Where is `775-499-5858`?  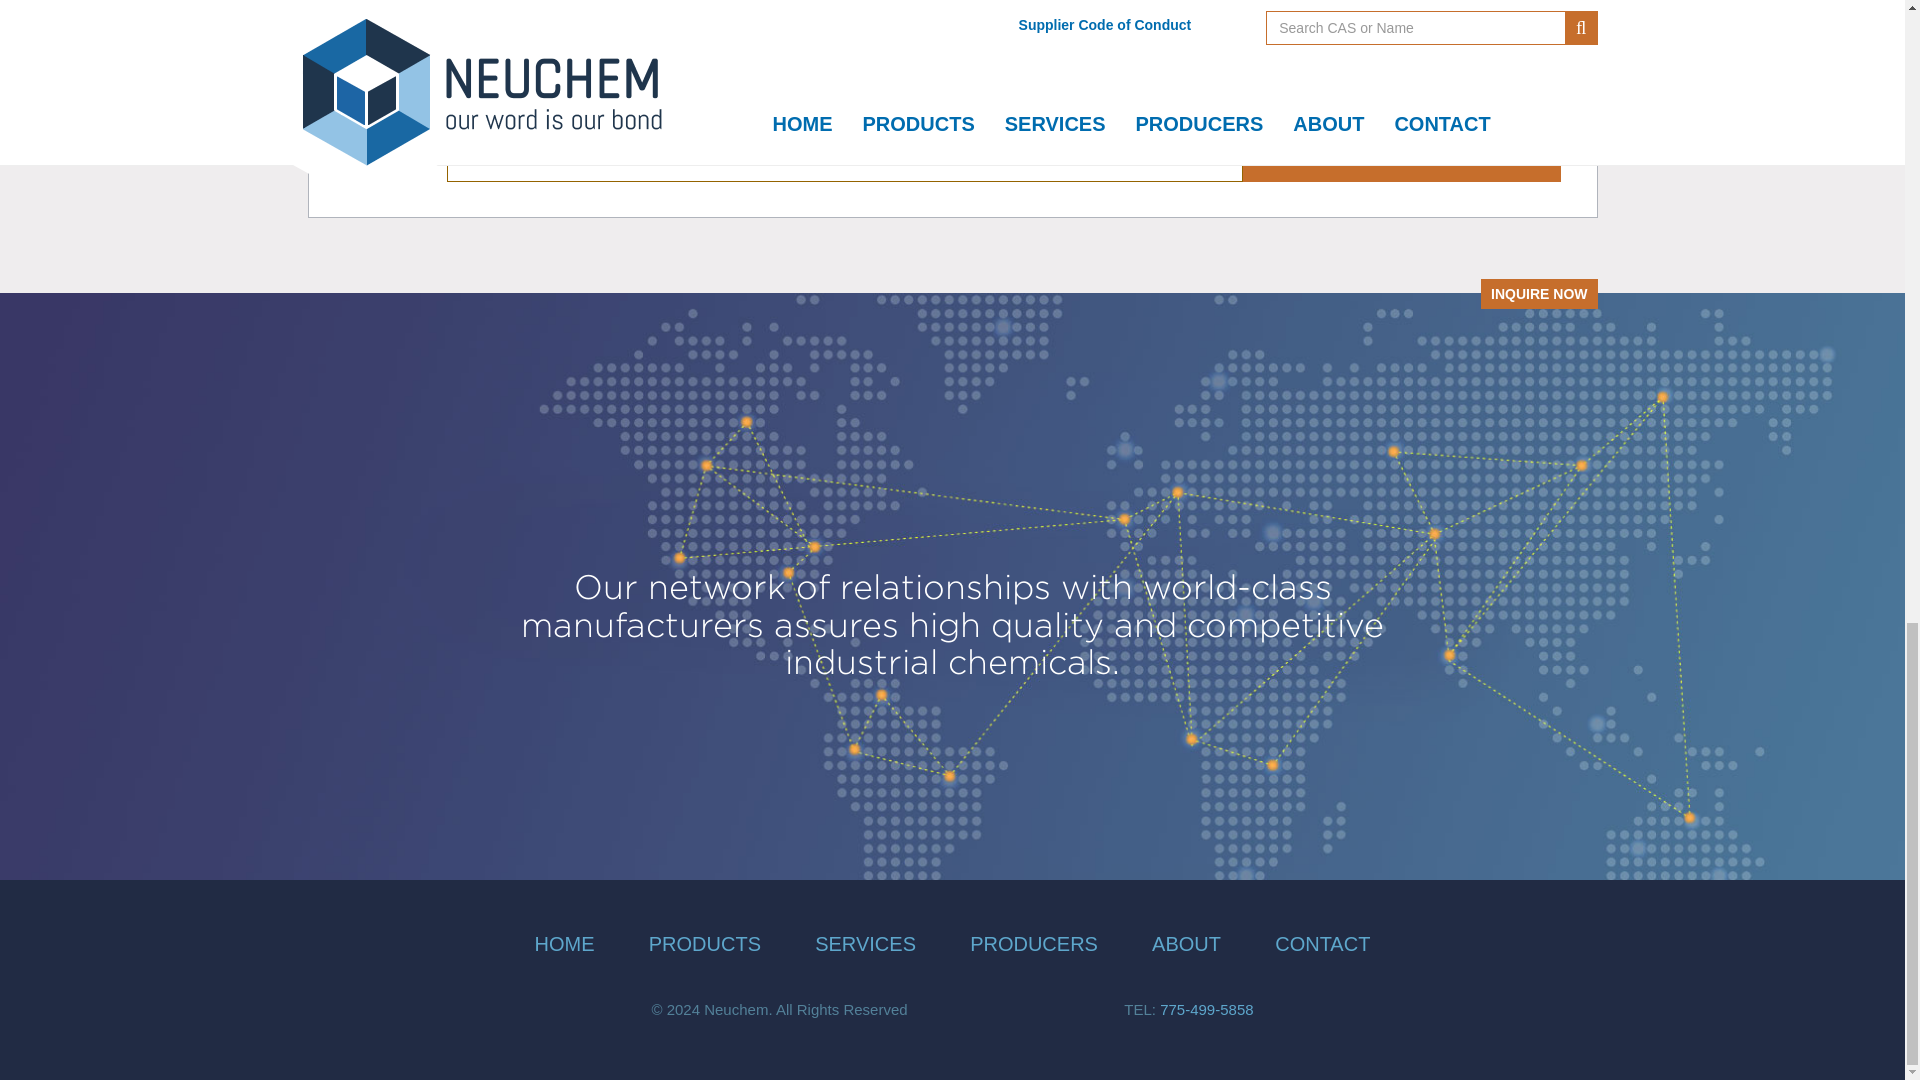 775-499-5858 is located at coordinates (1206, 1010).